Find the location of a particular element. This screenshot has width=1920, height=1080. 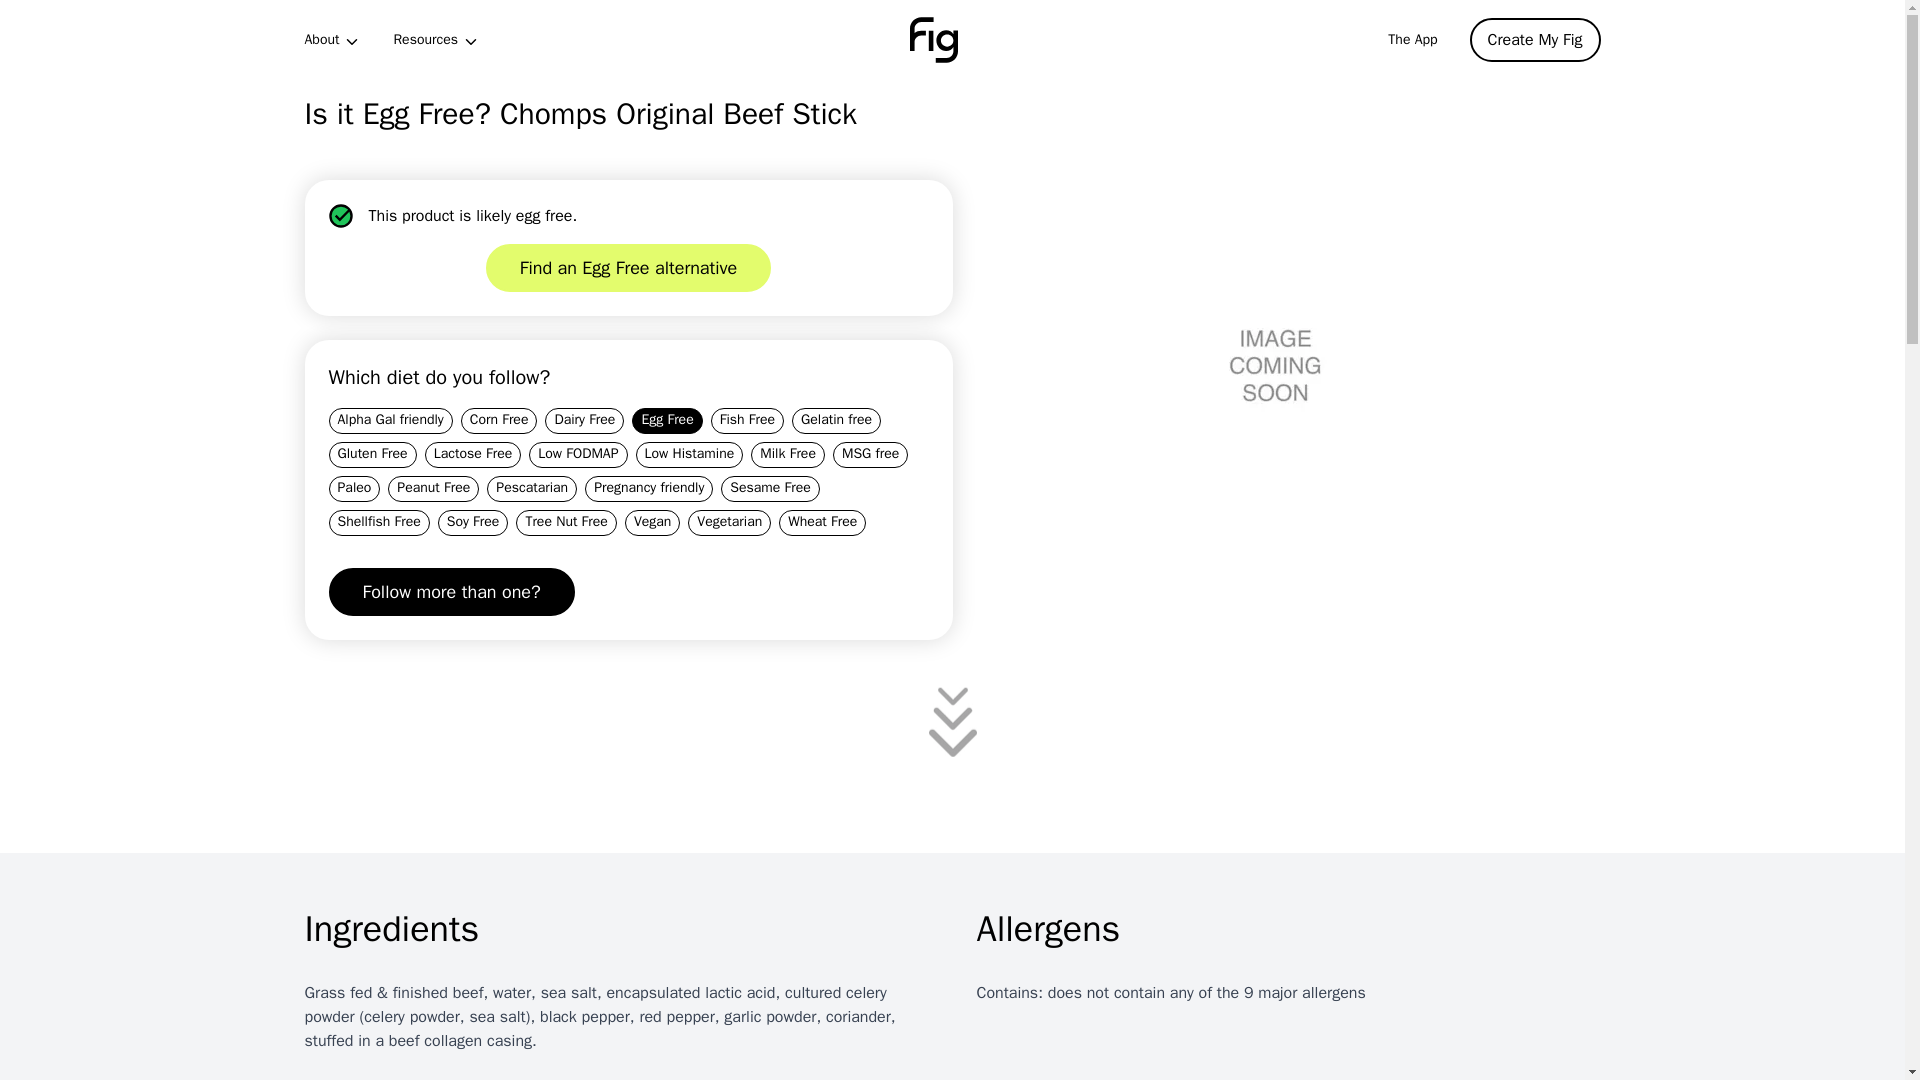

Sesame Free is located at coordinates (770, 489).